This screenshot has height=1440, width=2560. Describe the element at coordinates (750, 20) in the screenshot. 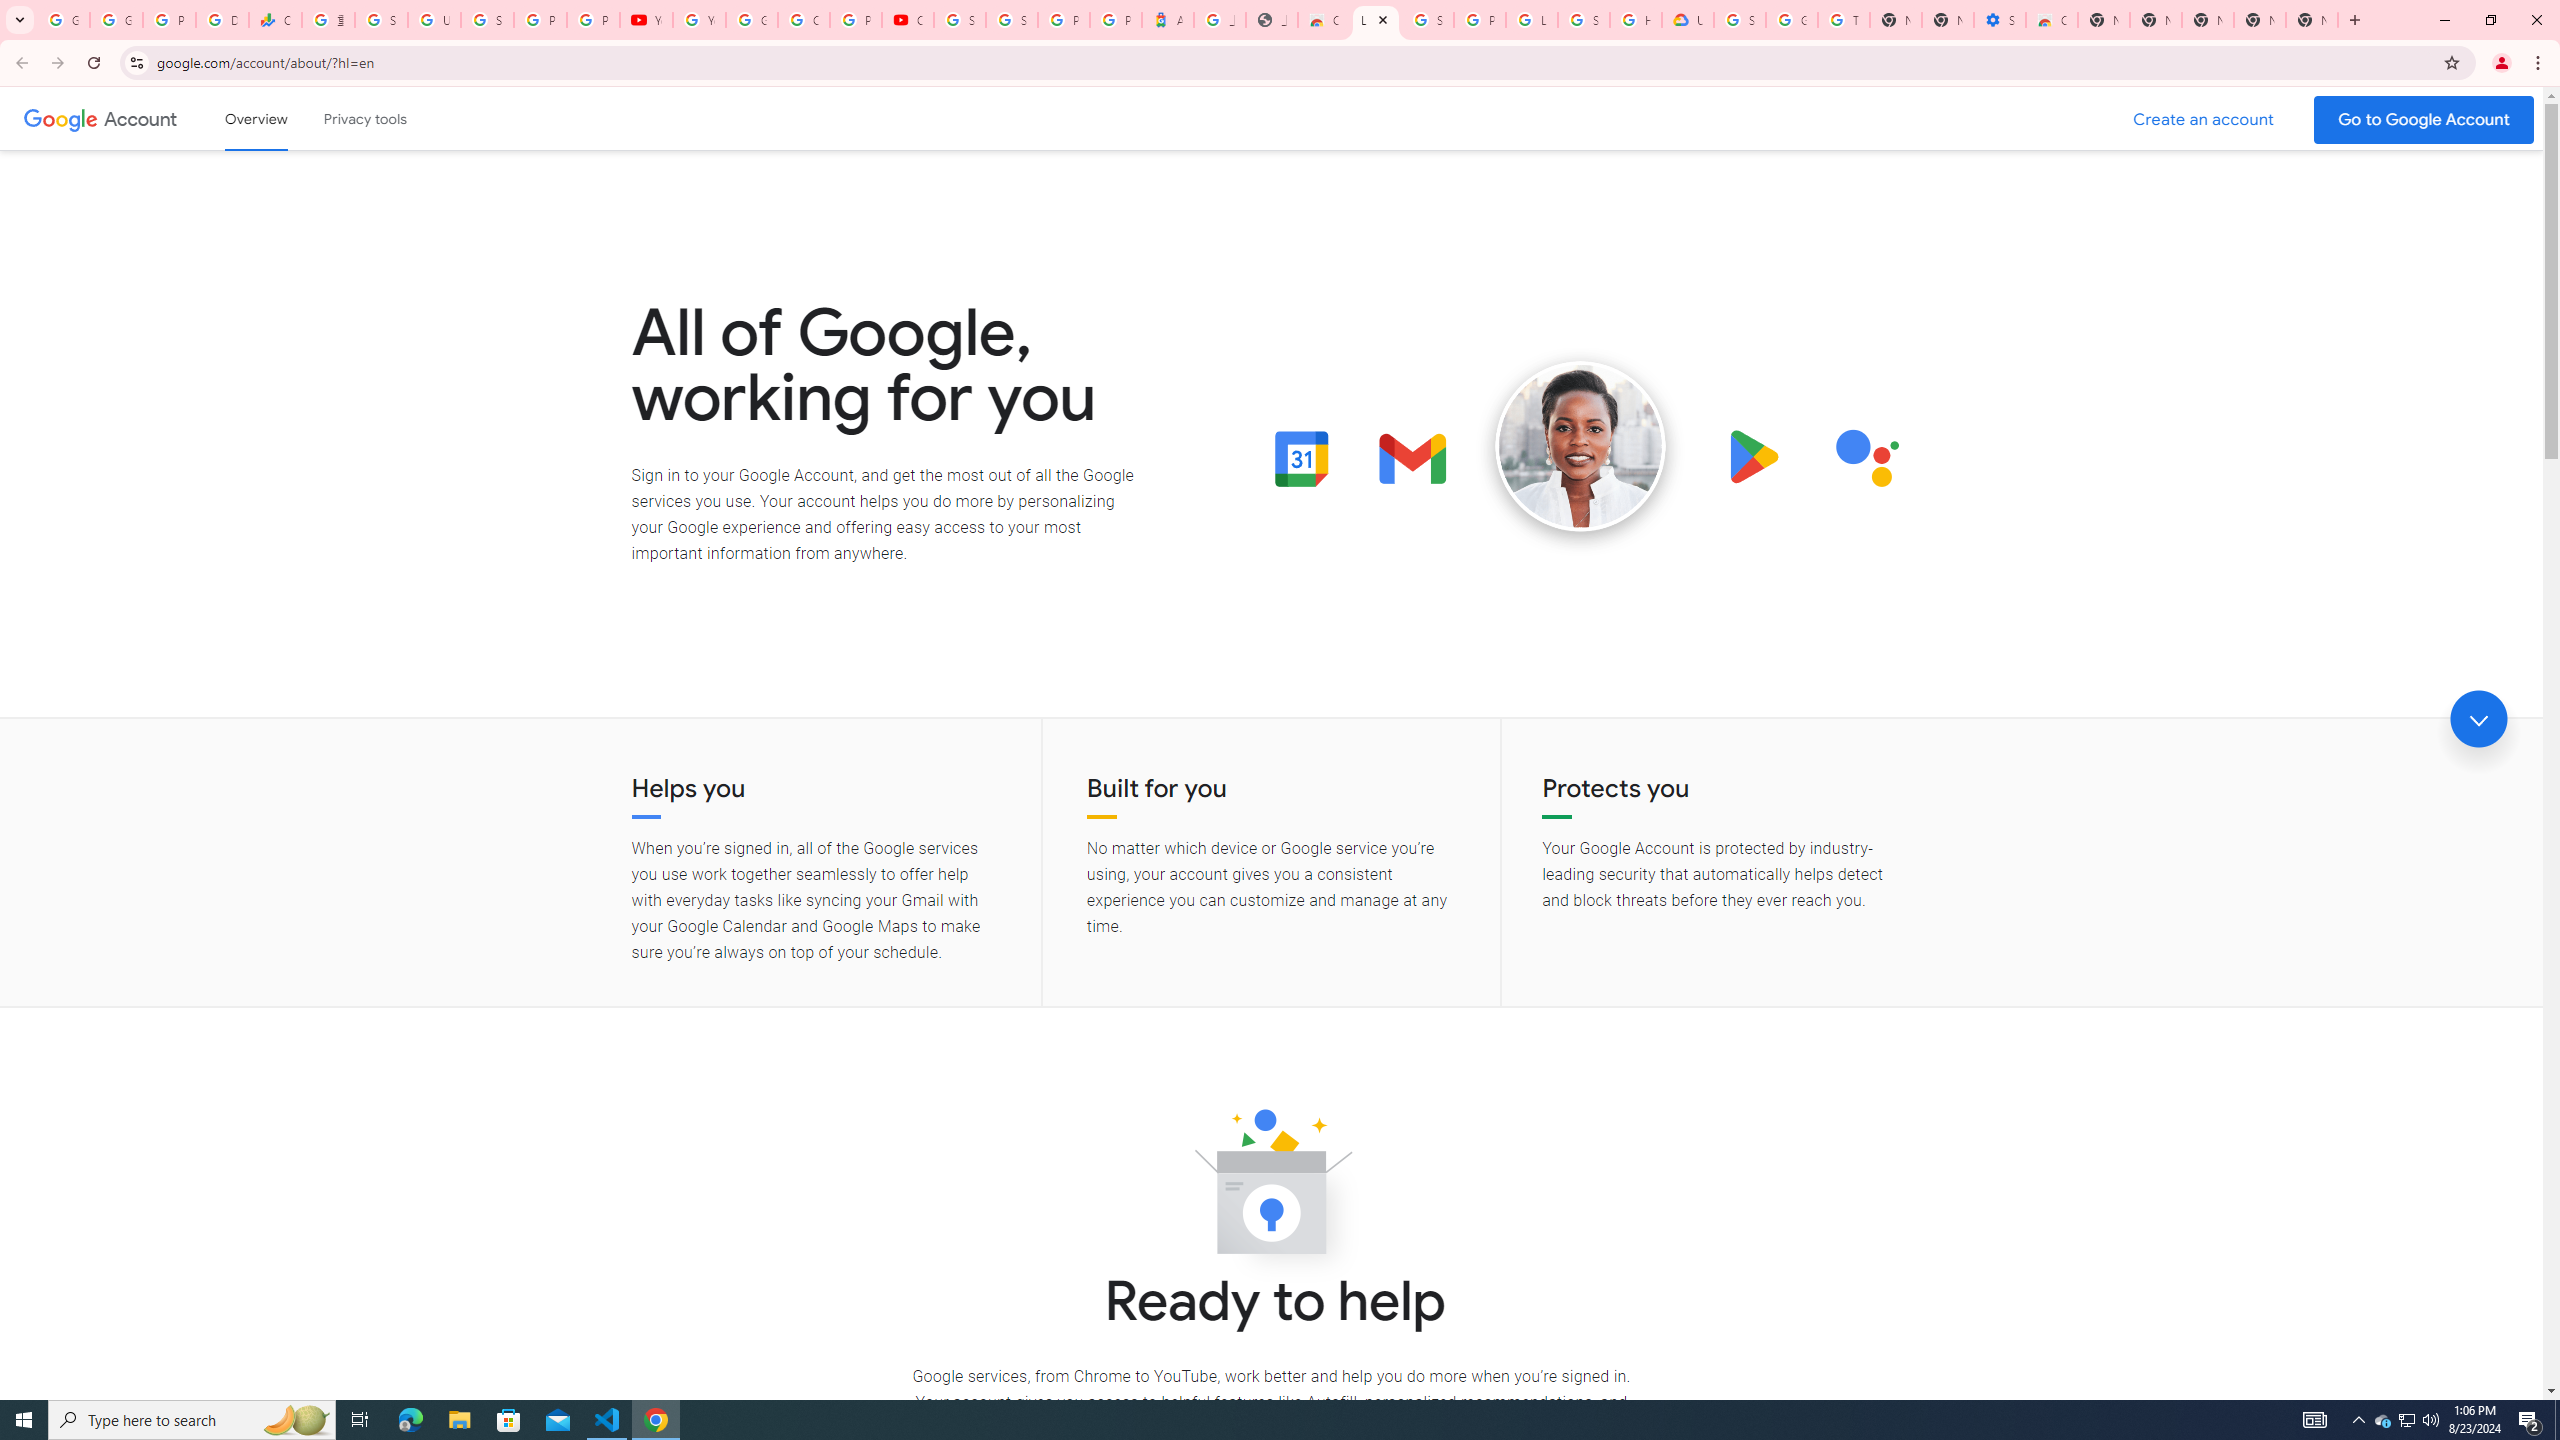

I see `Google Account Help` at that location.